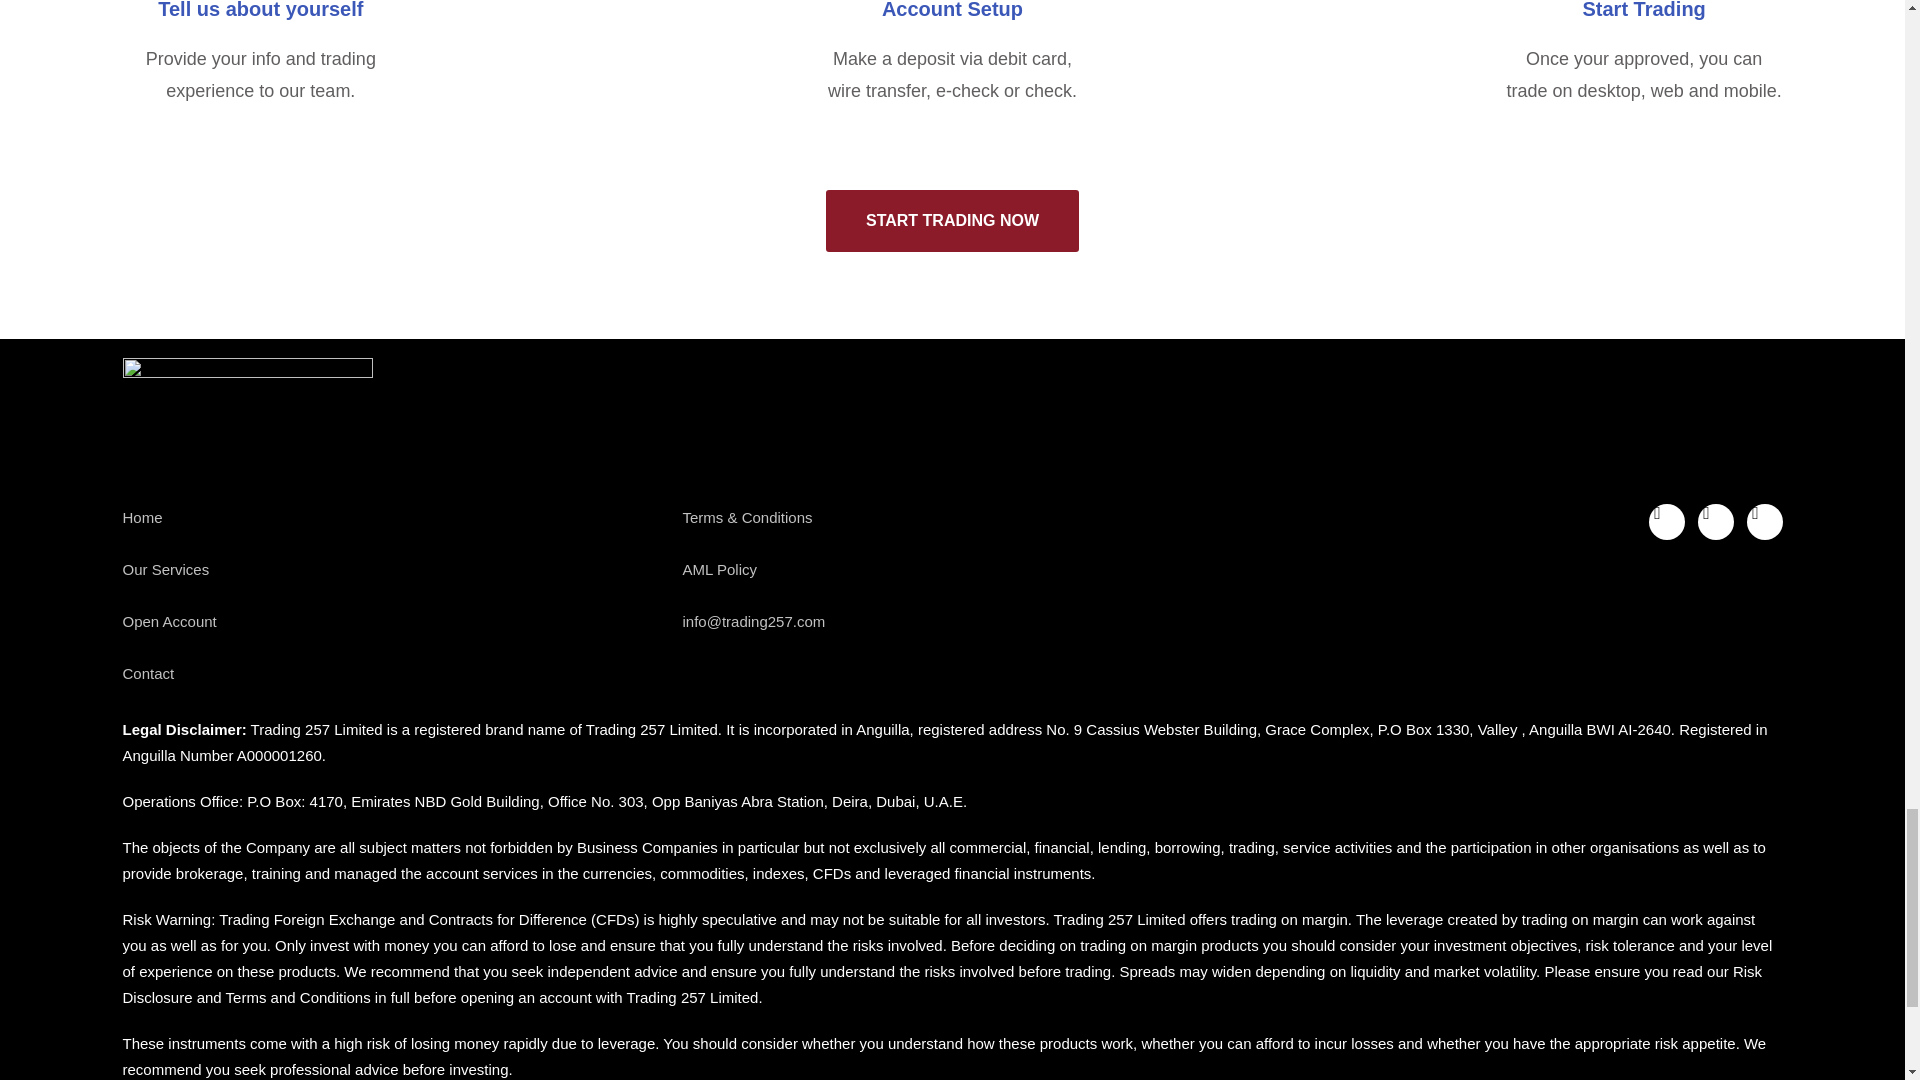 The height and width of the screenshot is (1080, 1920). I want to click on Home, so click(392, 518).